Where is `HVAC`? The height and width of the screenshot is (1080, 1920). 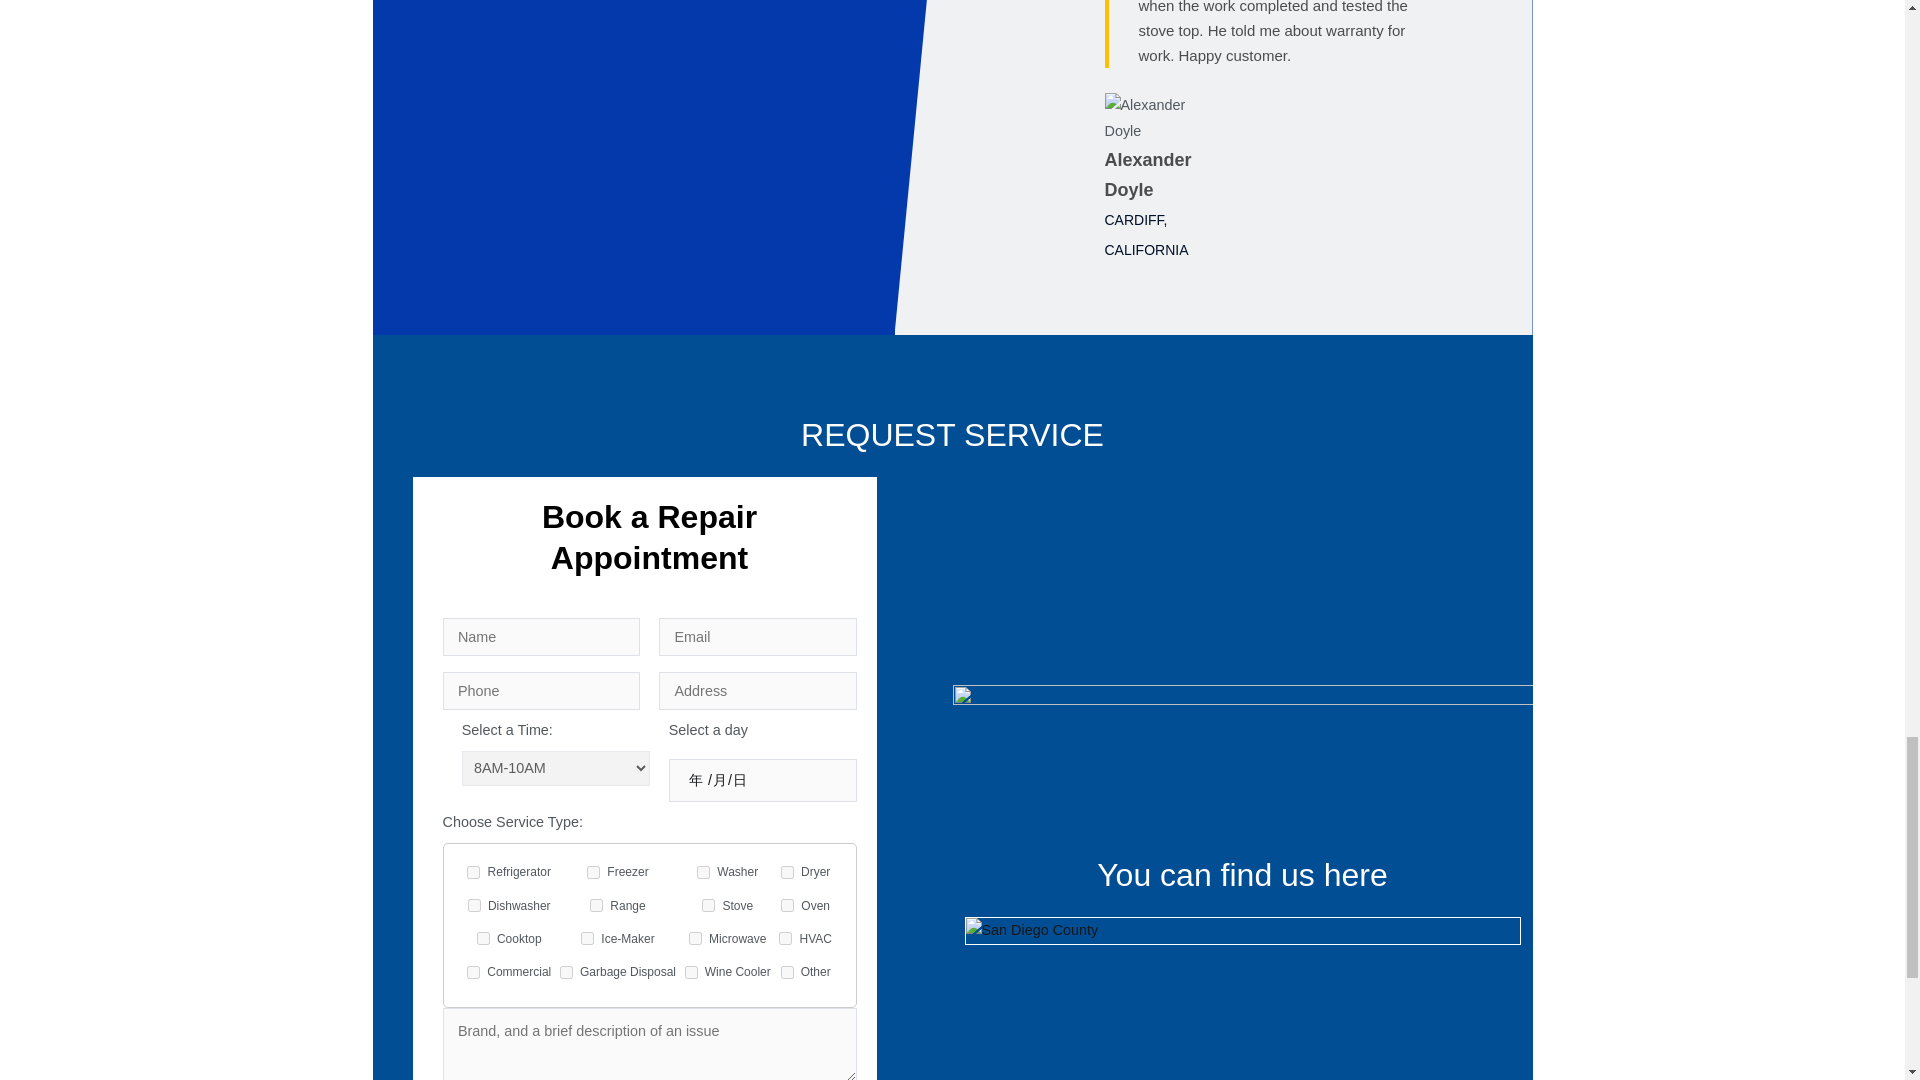
HVAC is located at coordinates (785, 938).